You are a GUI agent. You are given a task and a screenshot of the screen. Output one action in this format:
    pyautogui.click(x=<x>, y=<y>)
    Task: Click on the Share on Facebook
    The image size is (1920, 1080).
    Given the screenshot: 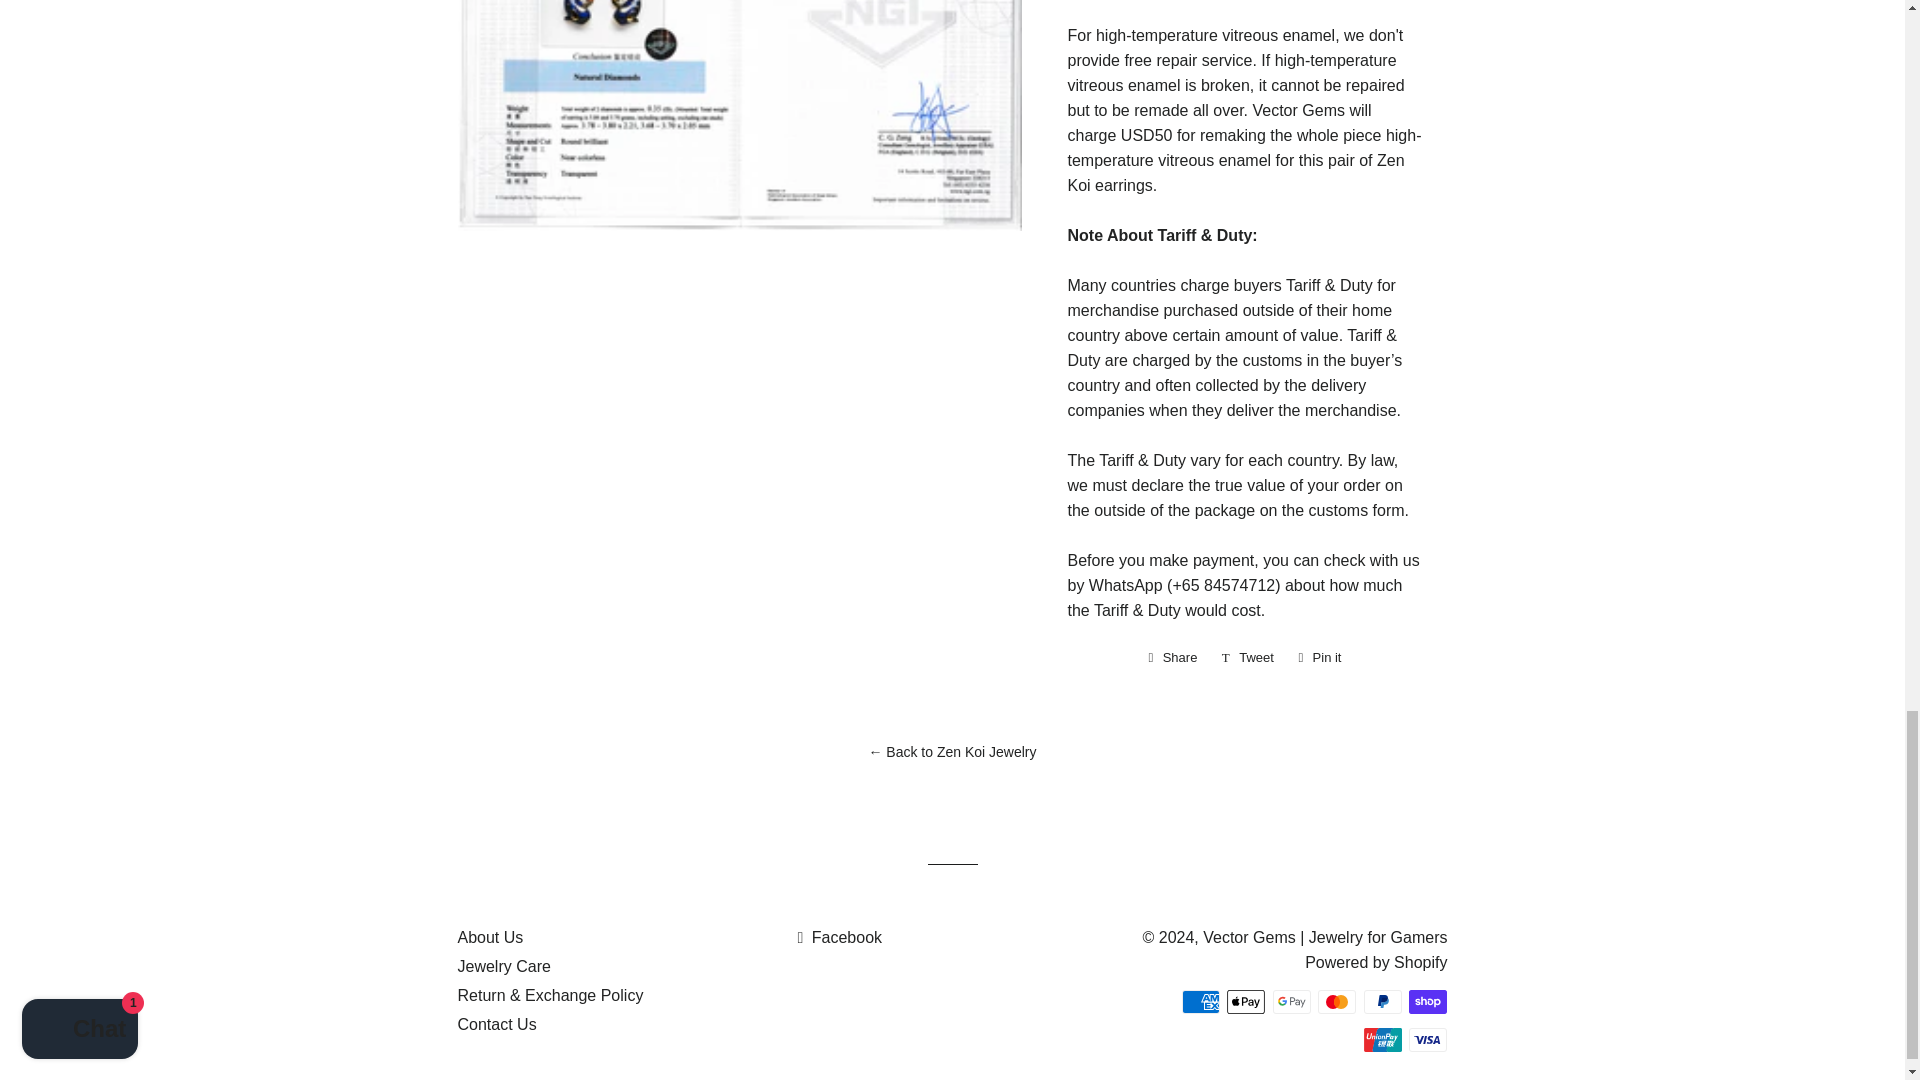 What is the action you would take?
    pyautogui.click(x=1200, y=1002)
    